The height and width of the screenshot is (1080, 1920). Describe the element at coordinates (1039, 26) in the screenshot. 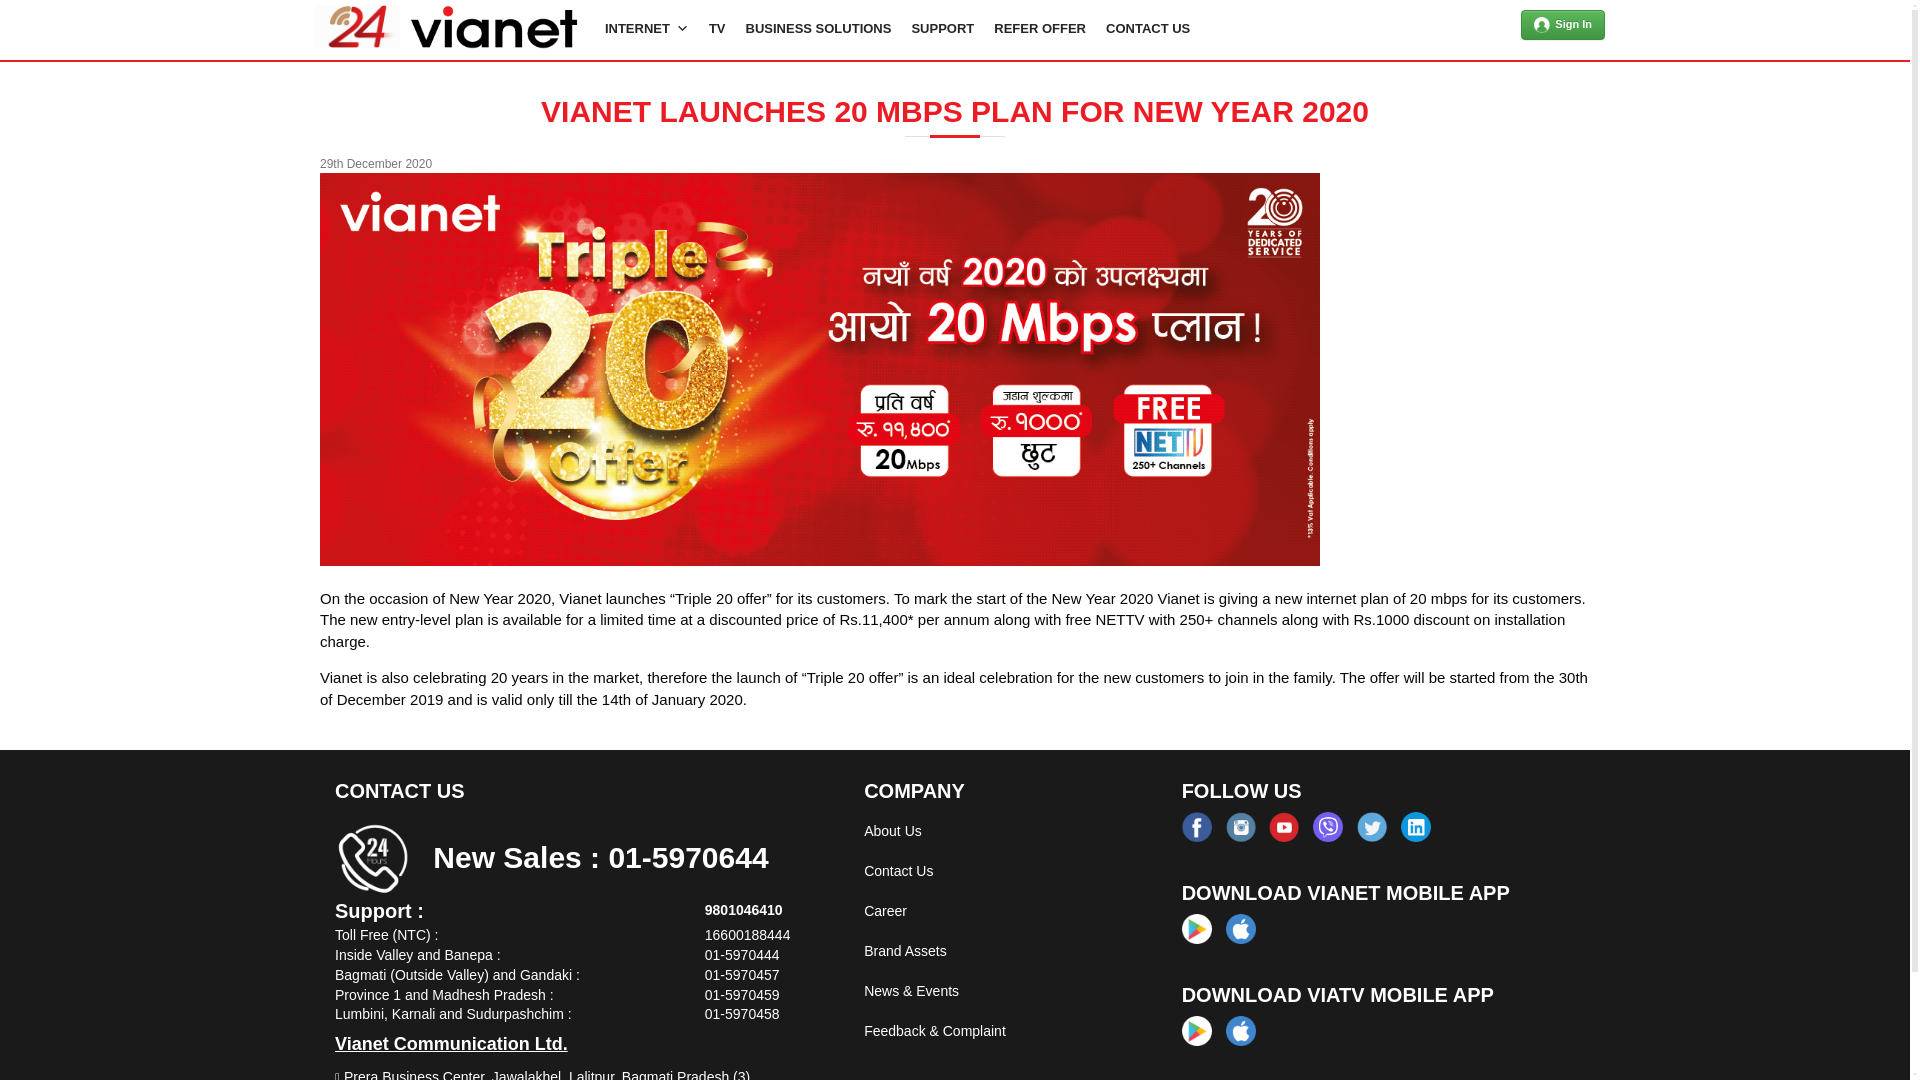

I see `REFER OFFER` at that location.